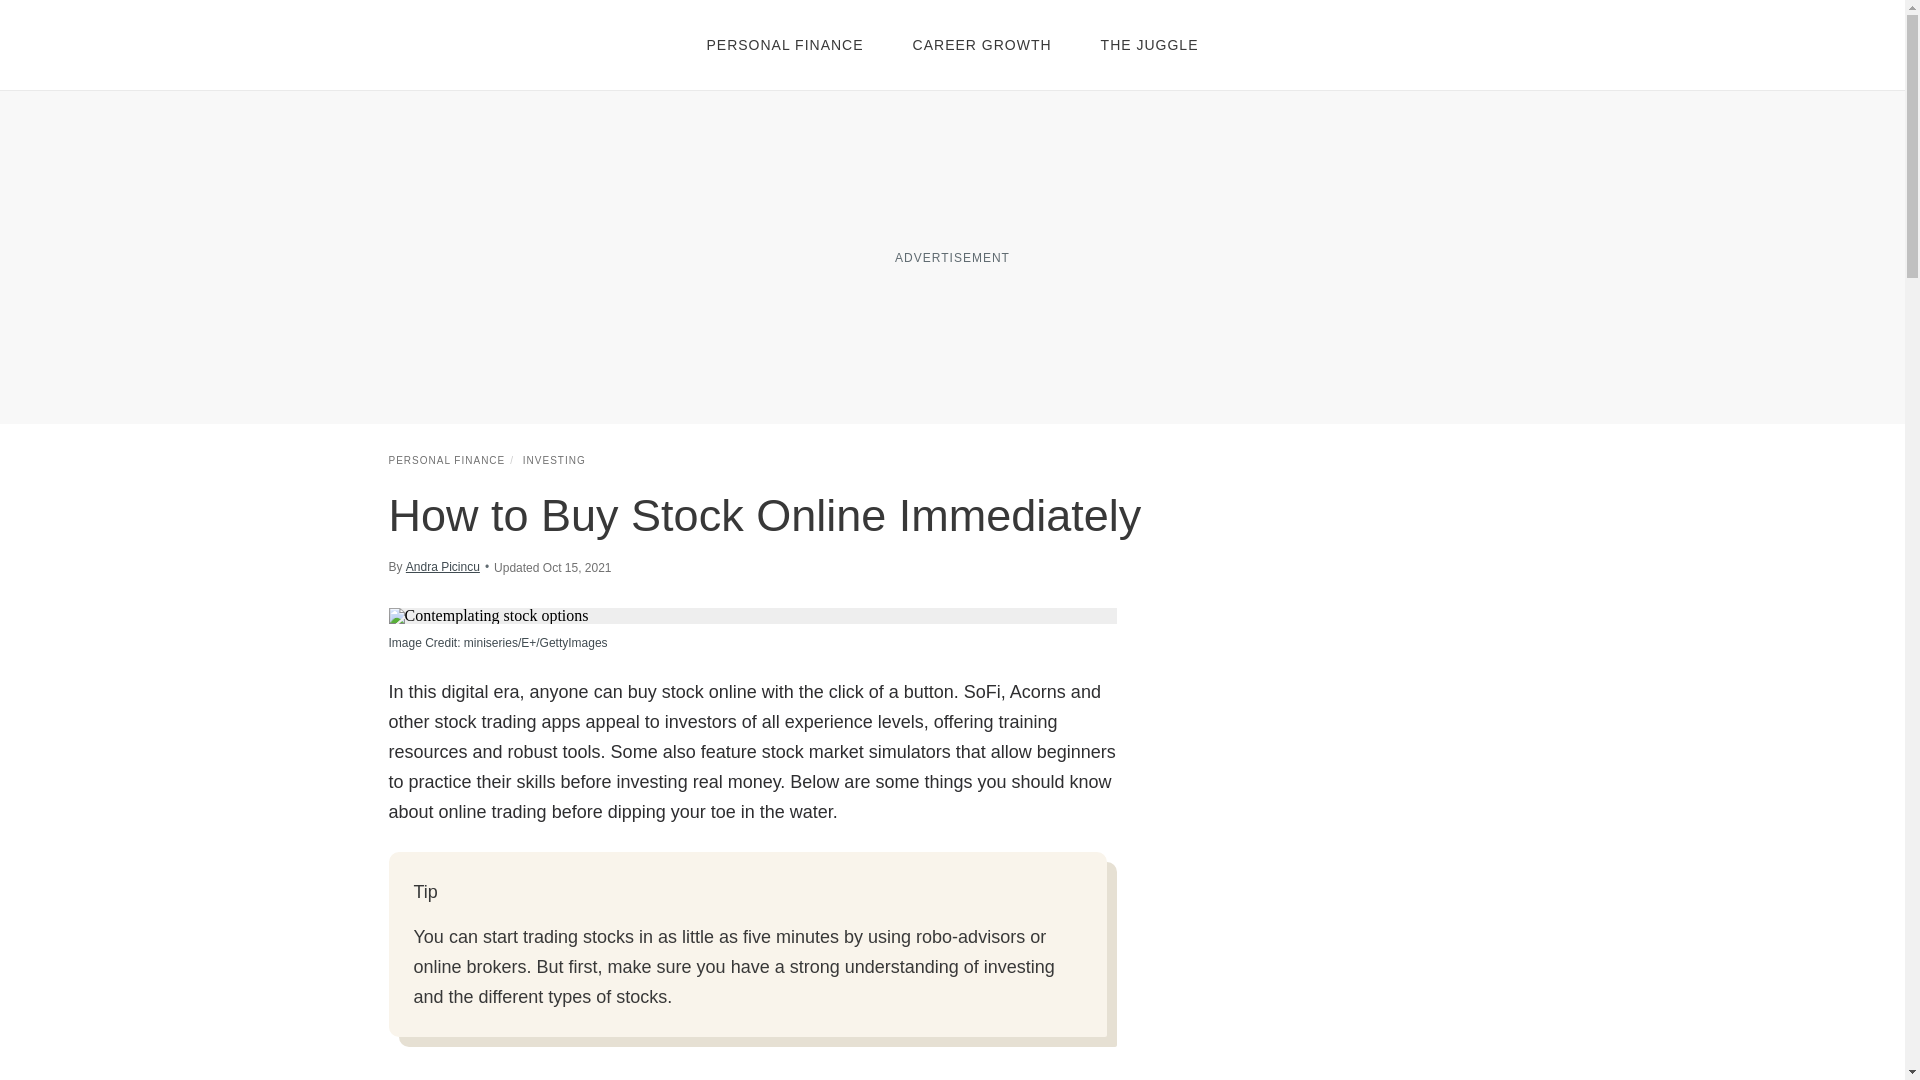  Describe the element at coordinates (446, 460) in the screenshot. I see `PERSONAL FINANCE` at that location.